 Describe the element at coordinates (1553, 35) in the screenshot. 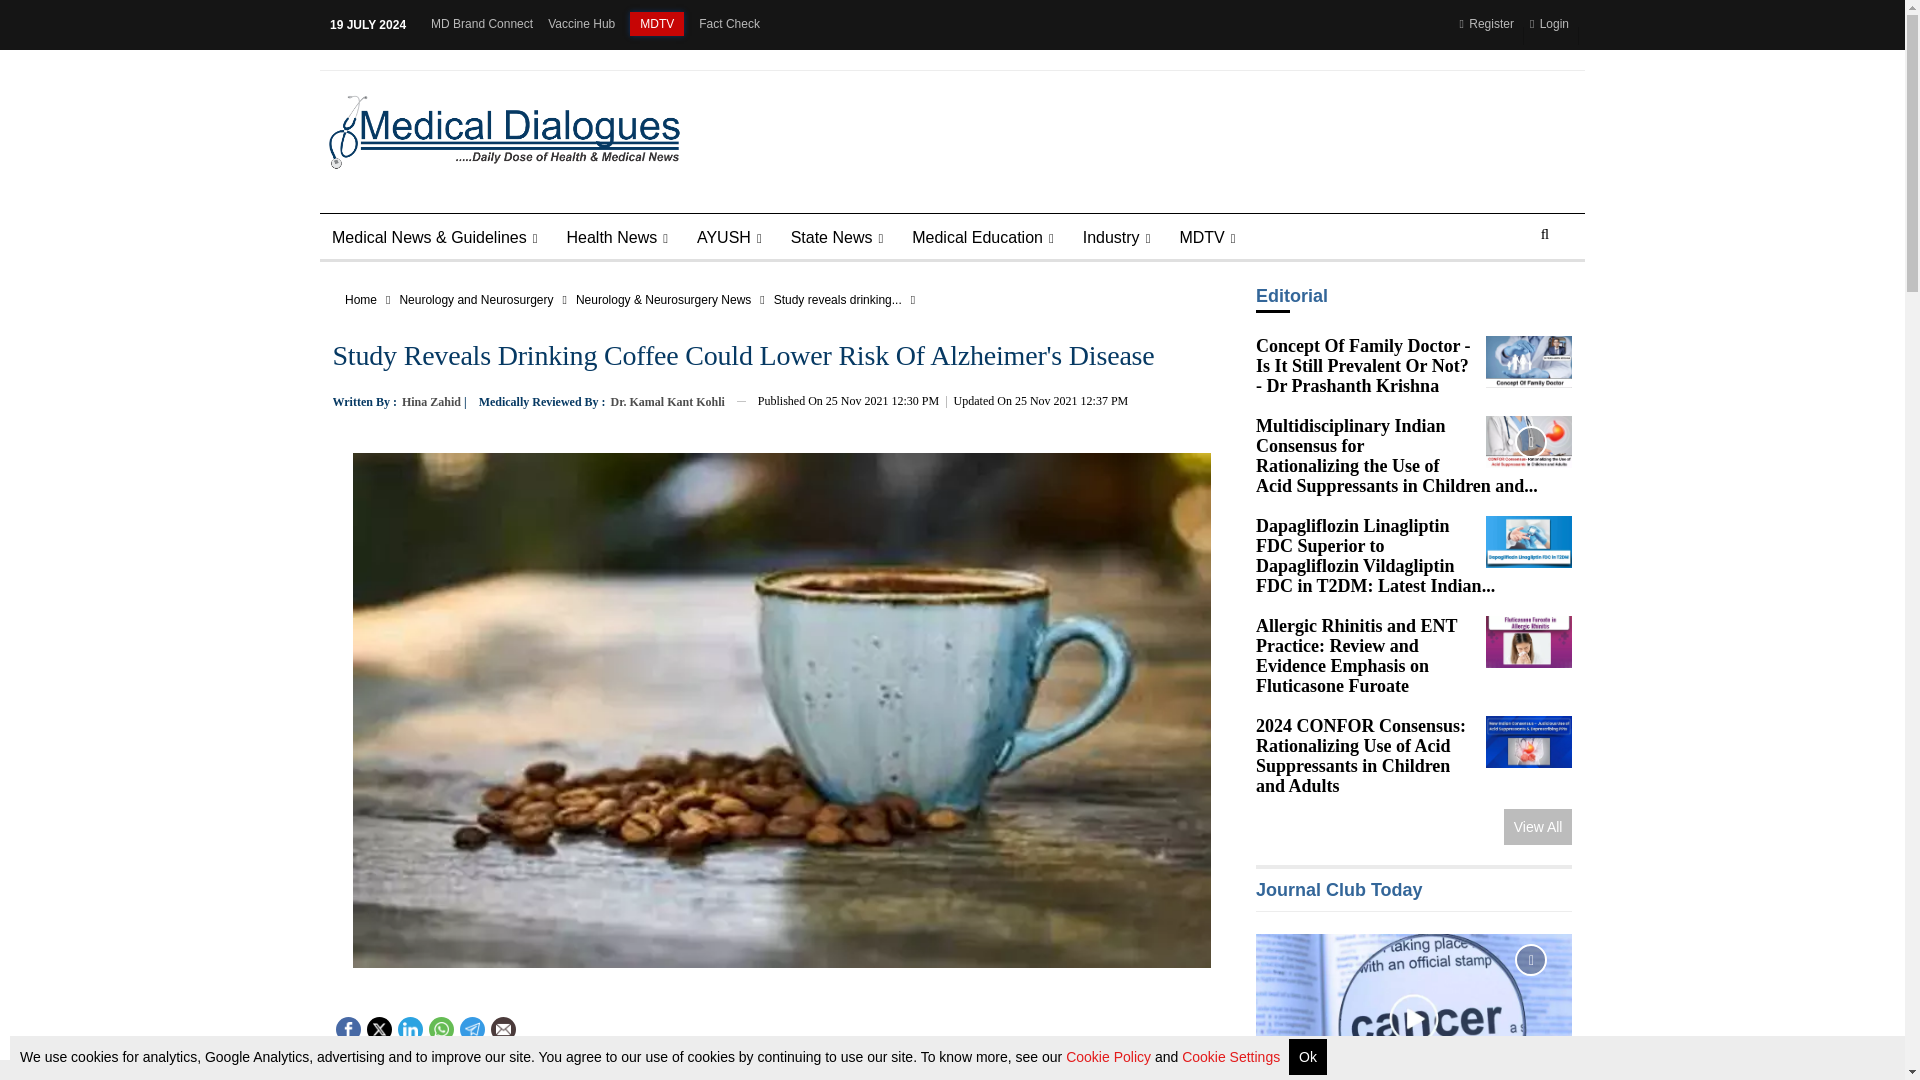

I see `Login` at that location.